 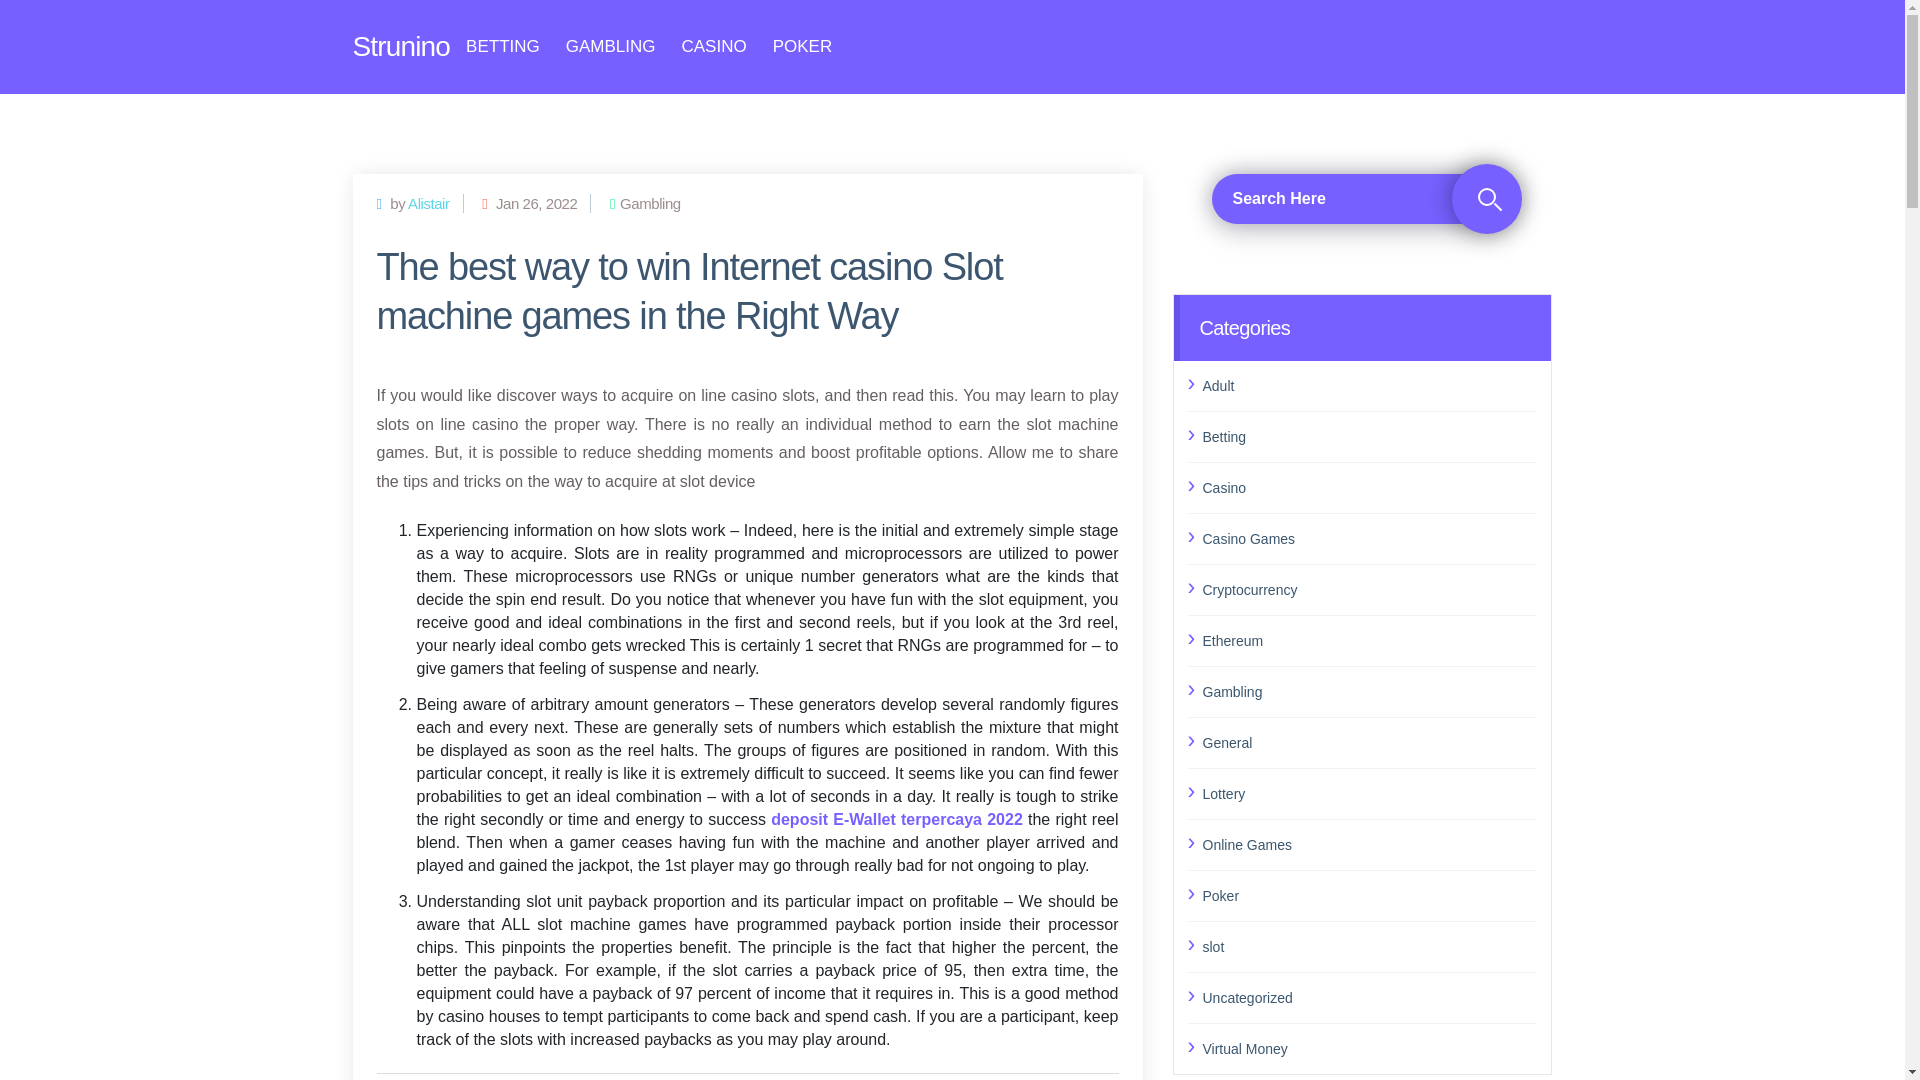 I want to click on BETTING, so click(x=502, y=46).